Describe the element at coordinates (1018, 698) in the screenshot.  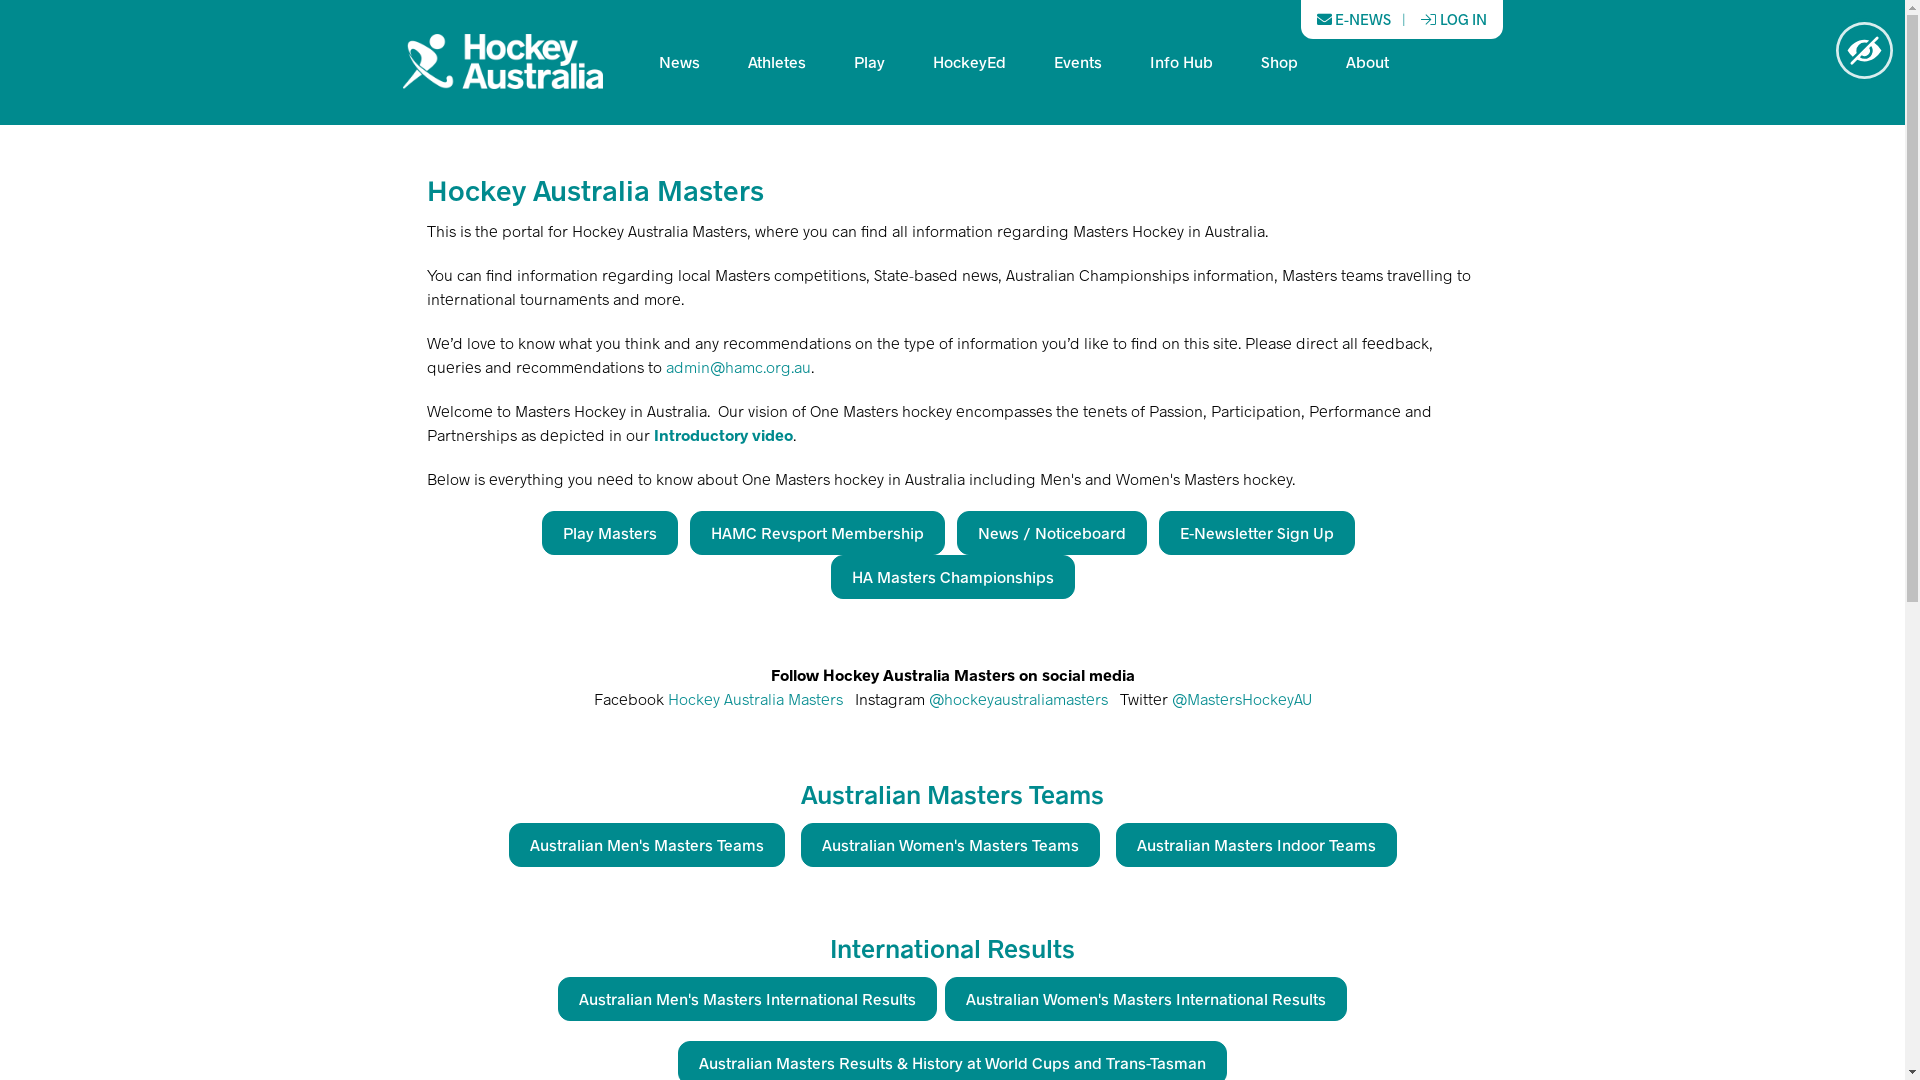
I see `@hockeyaustraliamasters` at that location.